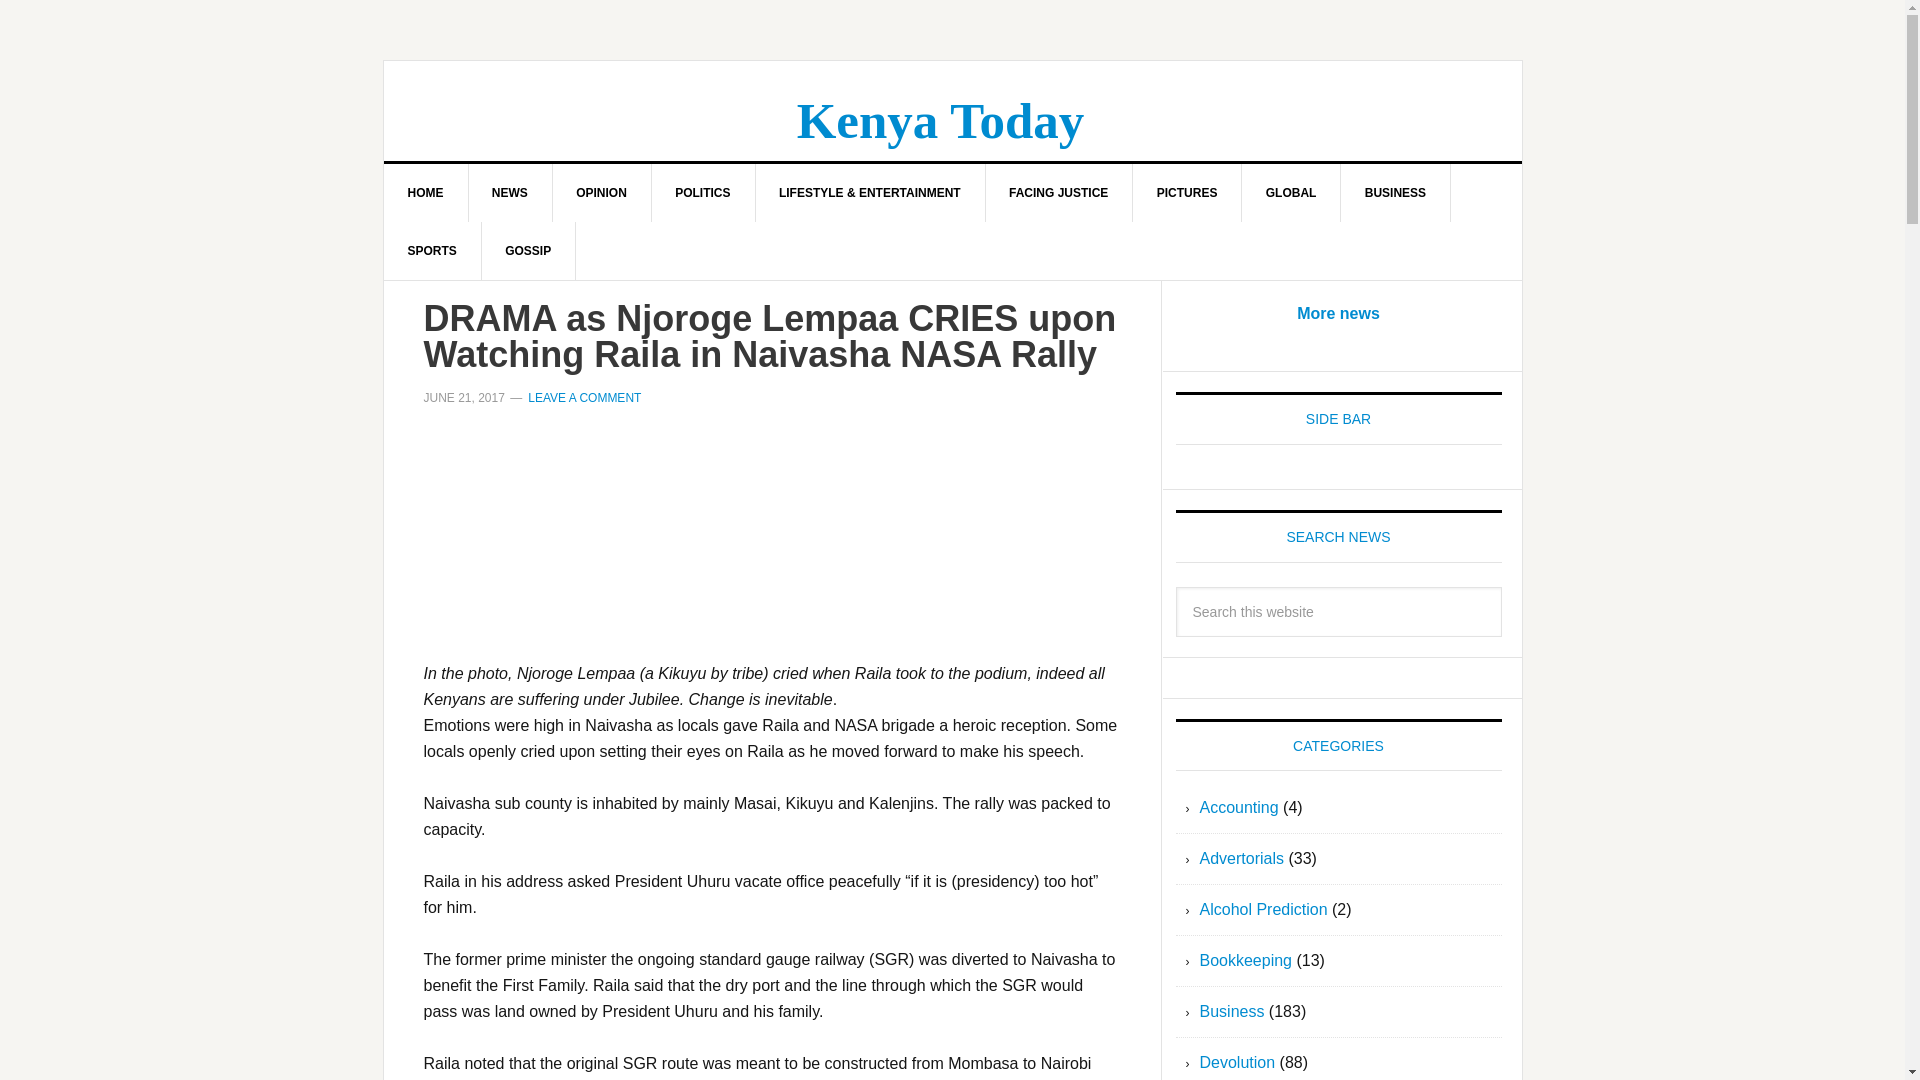 The image size is (1920, 1080). Describe the element at coordinates (1239, 808) in the screenshot. I see `Accounting` at that location.